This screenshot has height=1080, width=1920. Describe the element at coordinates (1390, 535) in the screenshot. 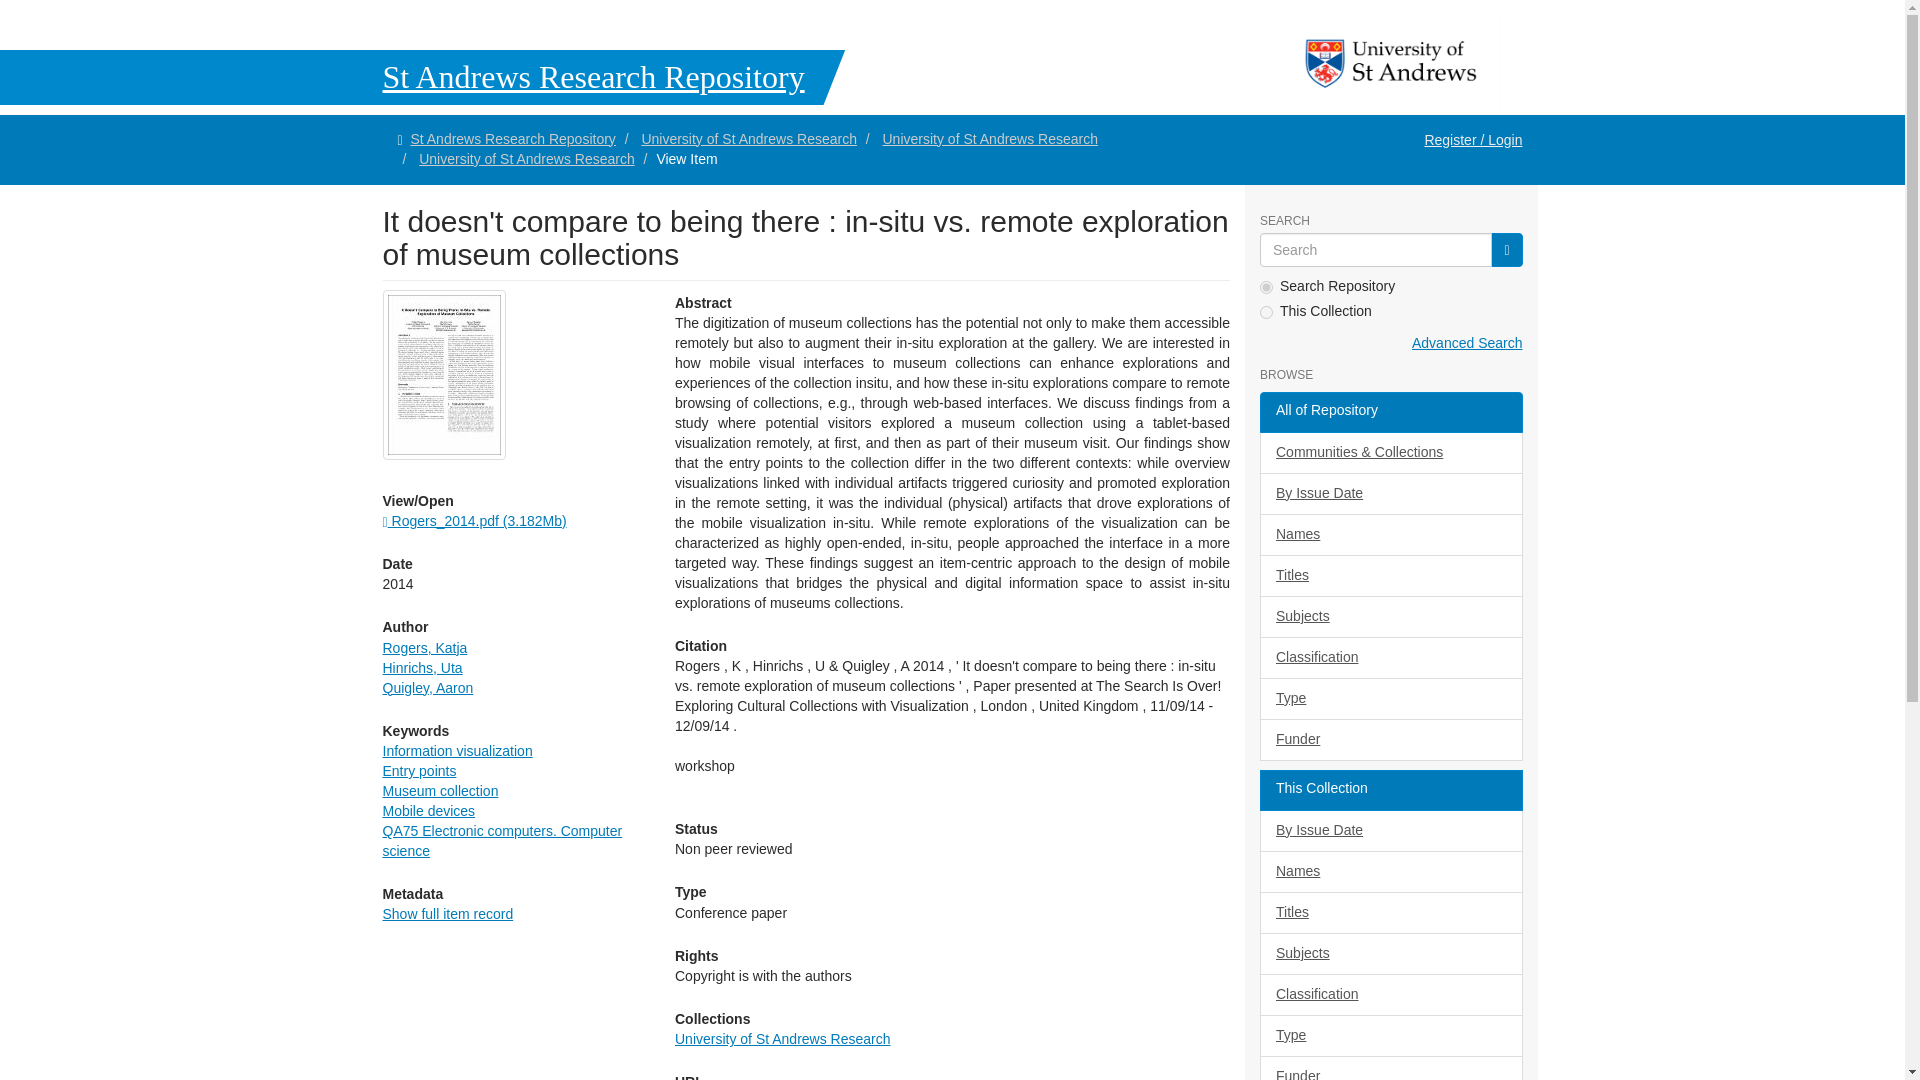

I see `Names` at that location.